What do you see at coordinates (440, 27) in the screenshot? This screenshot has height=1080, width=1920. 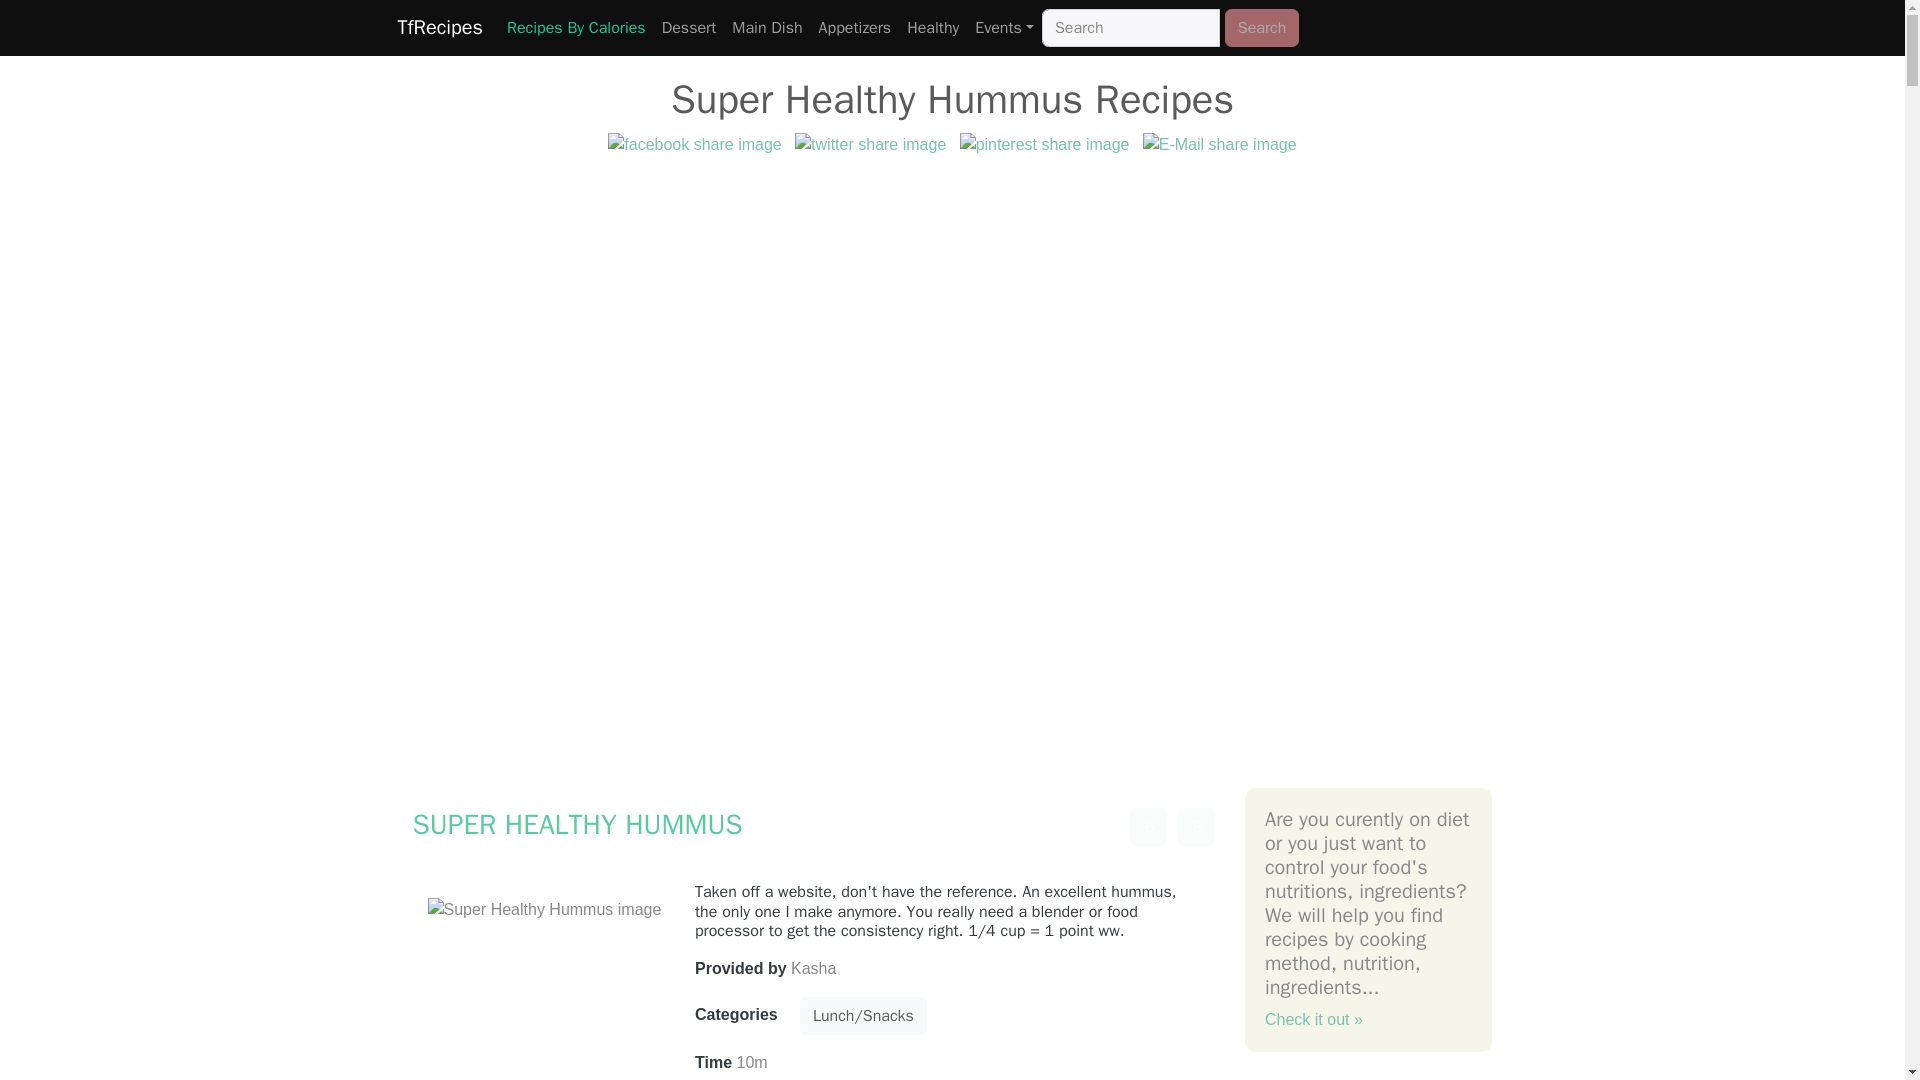 I see `TfRecipes` at bounding box center [440, 27].